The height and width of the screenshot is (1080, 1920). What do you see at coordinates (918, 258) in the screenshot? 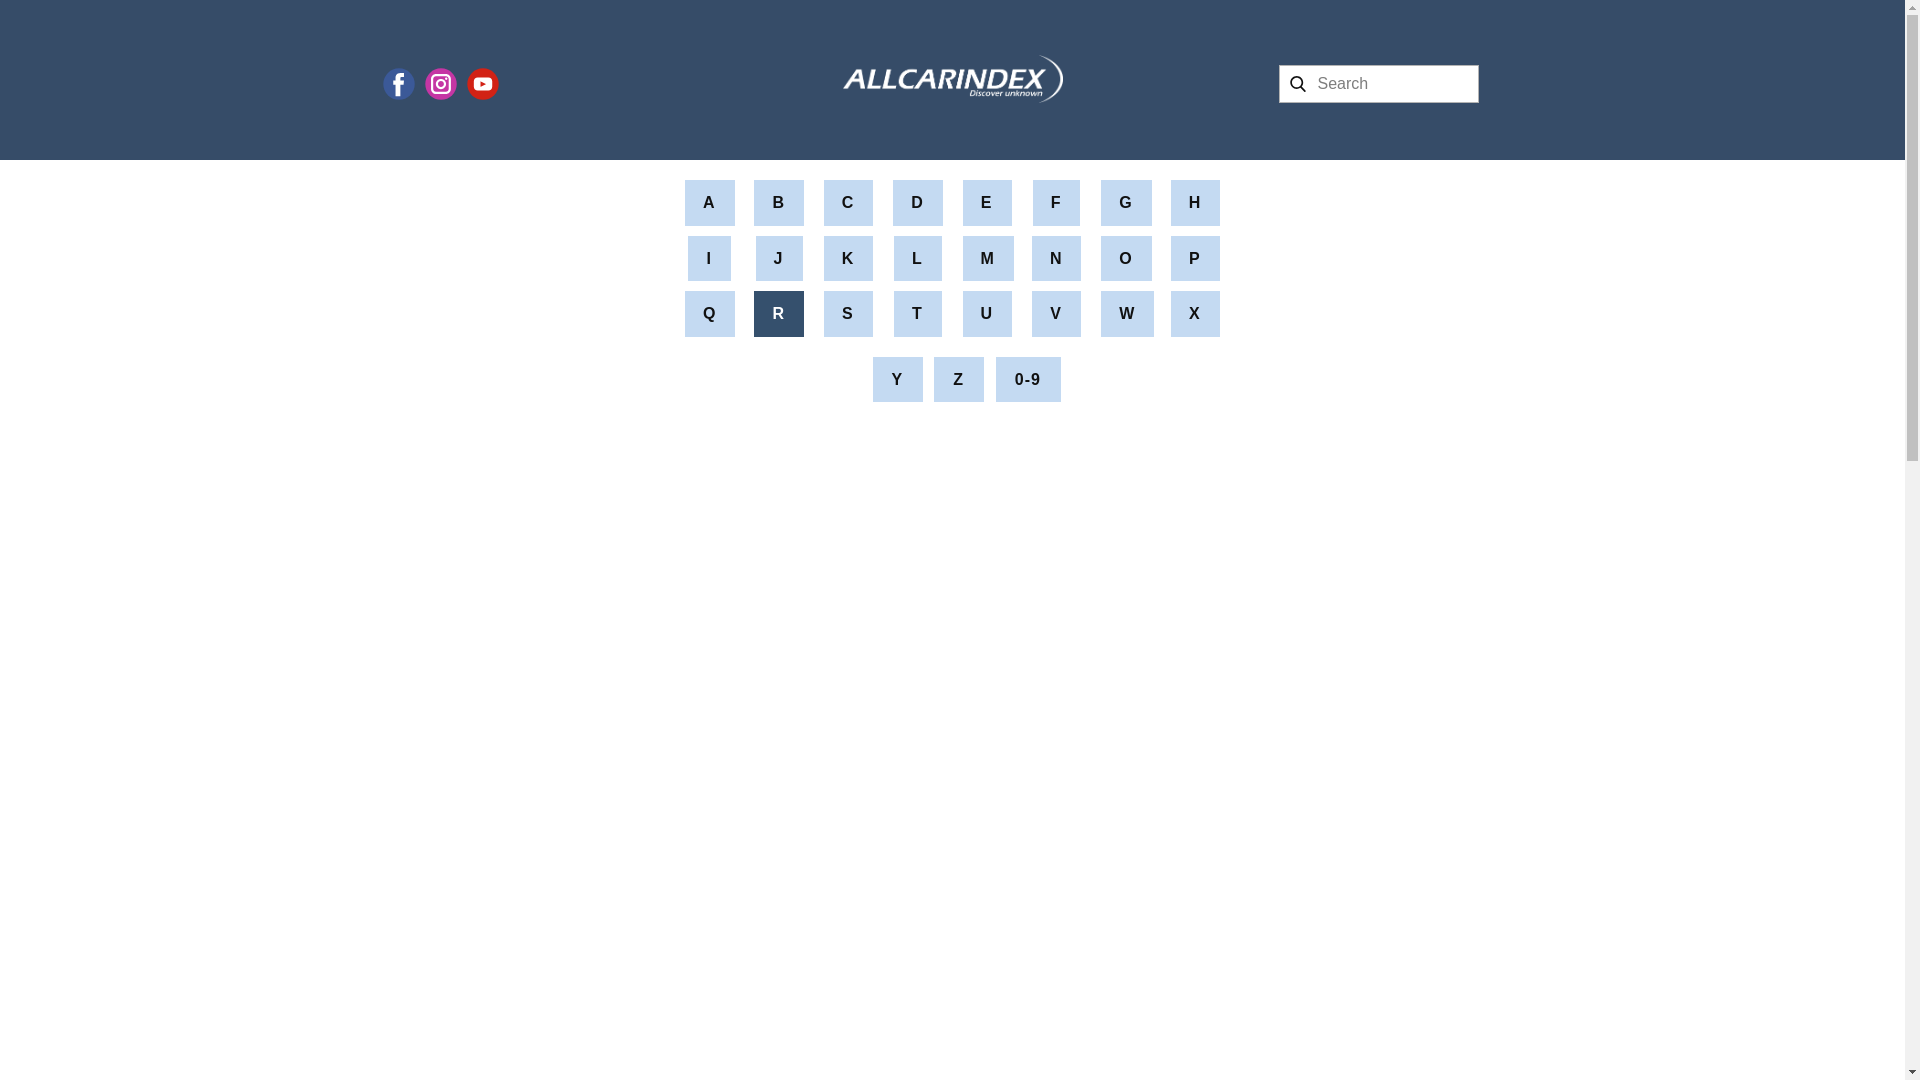
I see `L` at bounding box center [918, 258].